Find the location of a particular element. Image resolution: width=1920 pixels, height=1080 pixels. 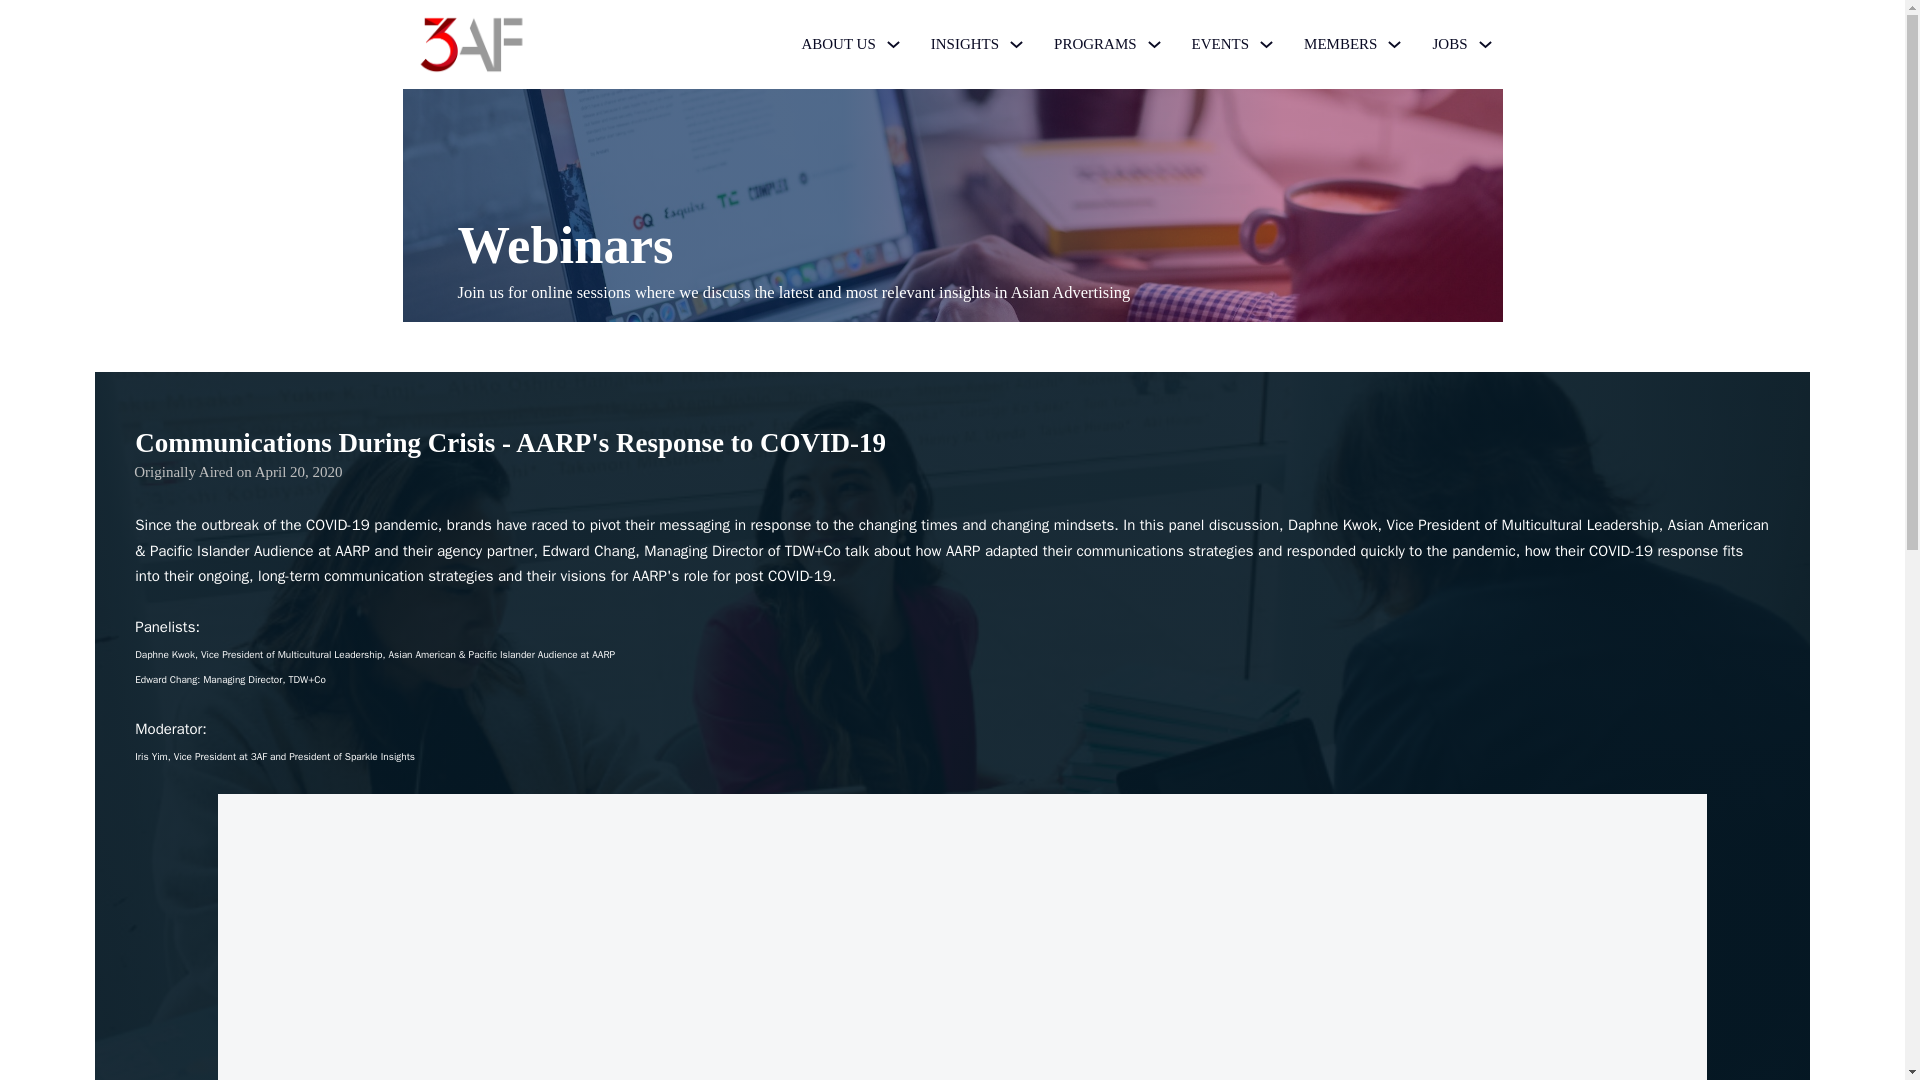

3AF Asian American Advertising Federation is located at coordinates (470, 44).